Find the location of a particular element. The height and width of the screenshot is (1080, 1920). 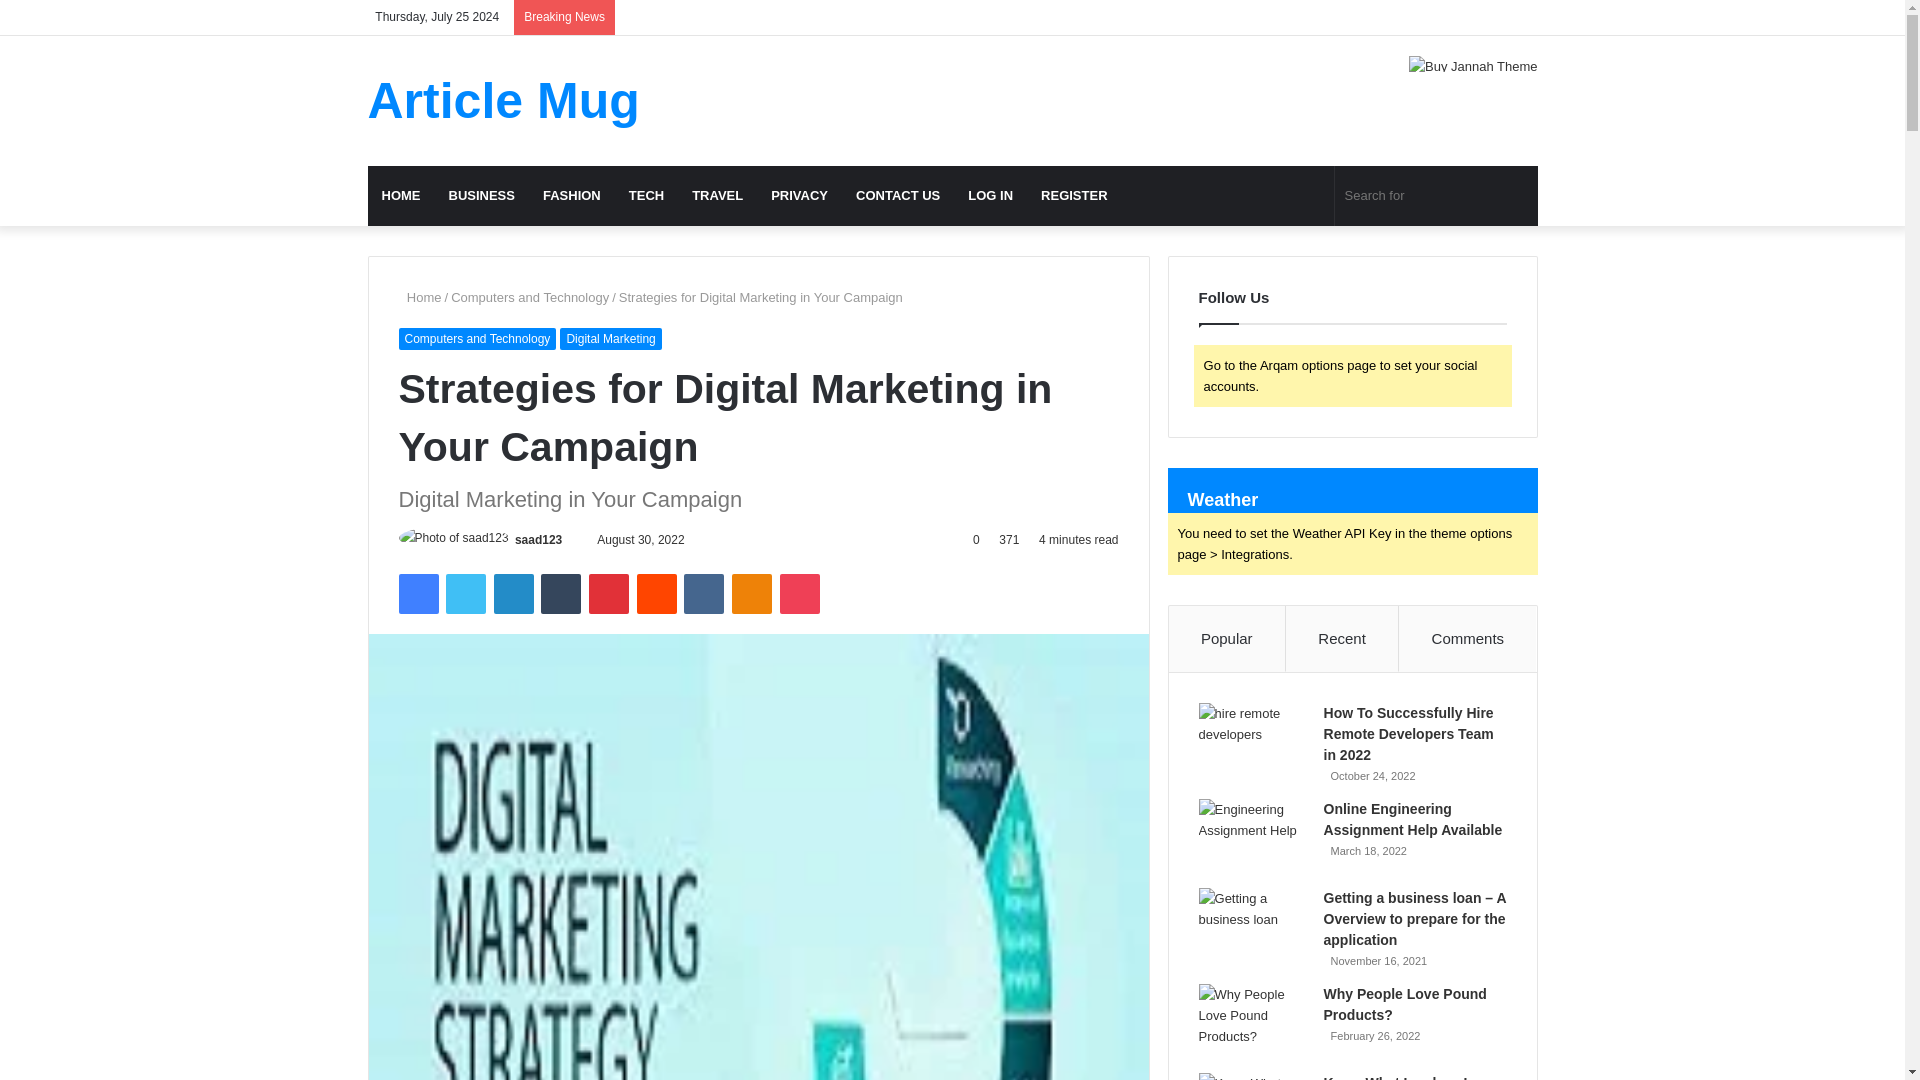

Facebook is located at coordinates (1342, 17).